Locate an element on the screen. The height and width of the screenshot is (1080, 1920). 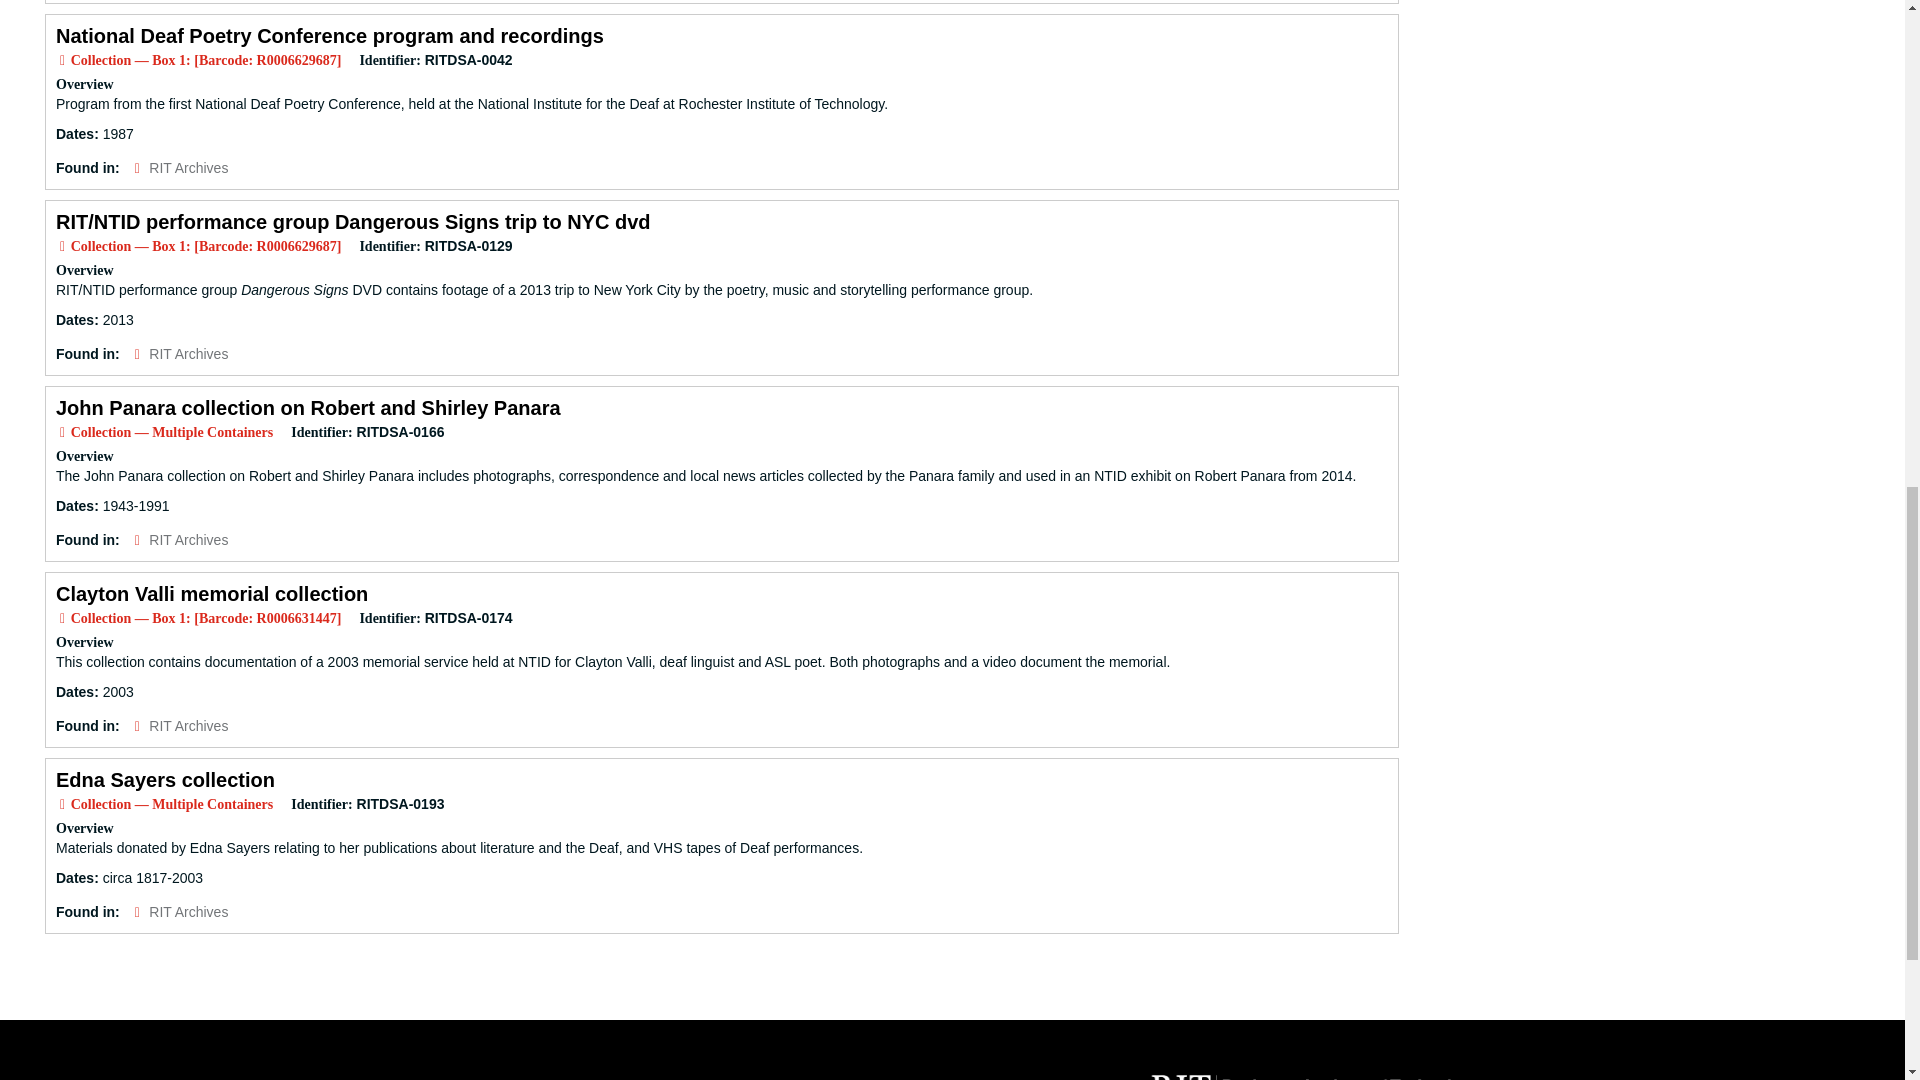
RIT Archives is located at coordinates (188, 168).